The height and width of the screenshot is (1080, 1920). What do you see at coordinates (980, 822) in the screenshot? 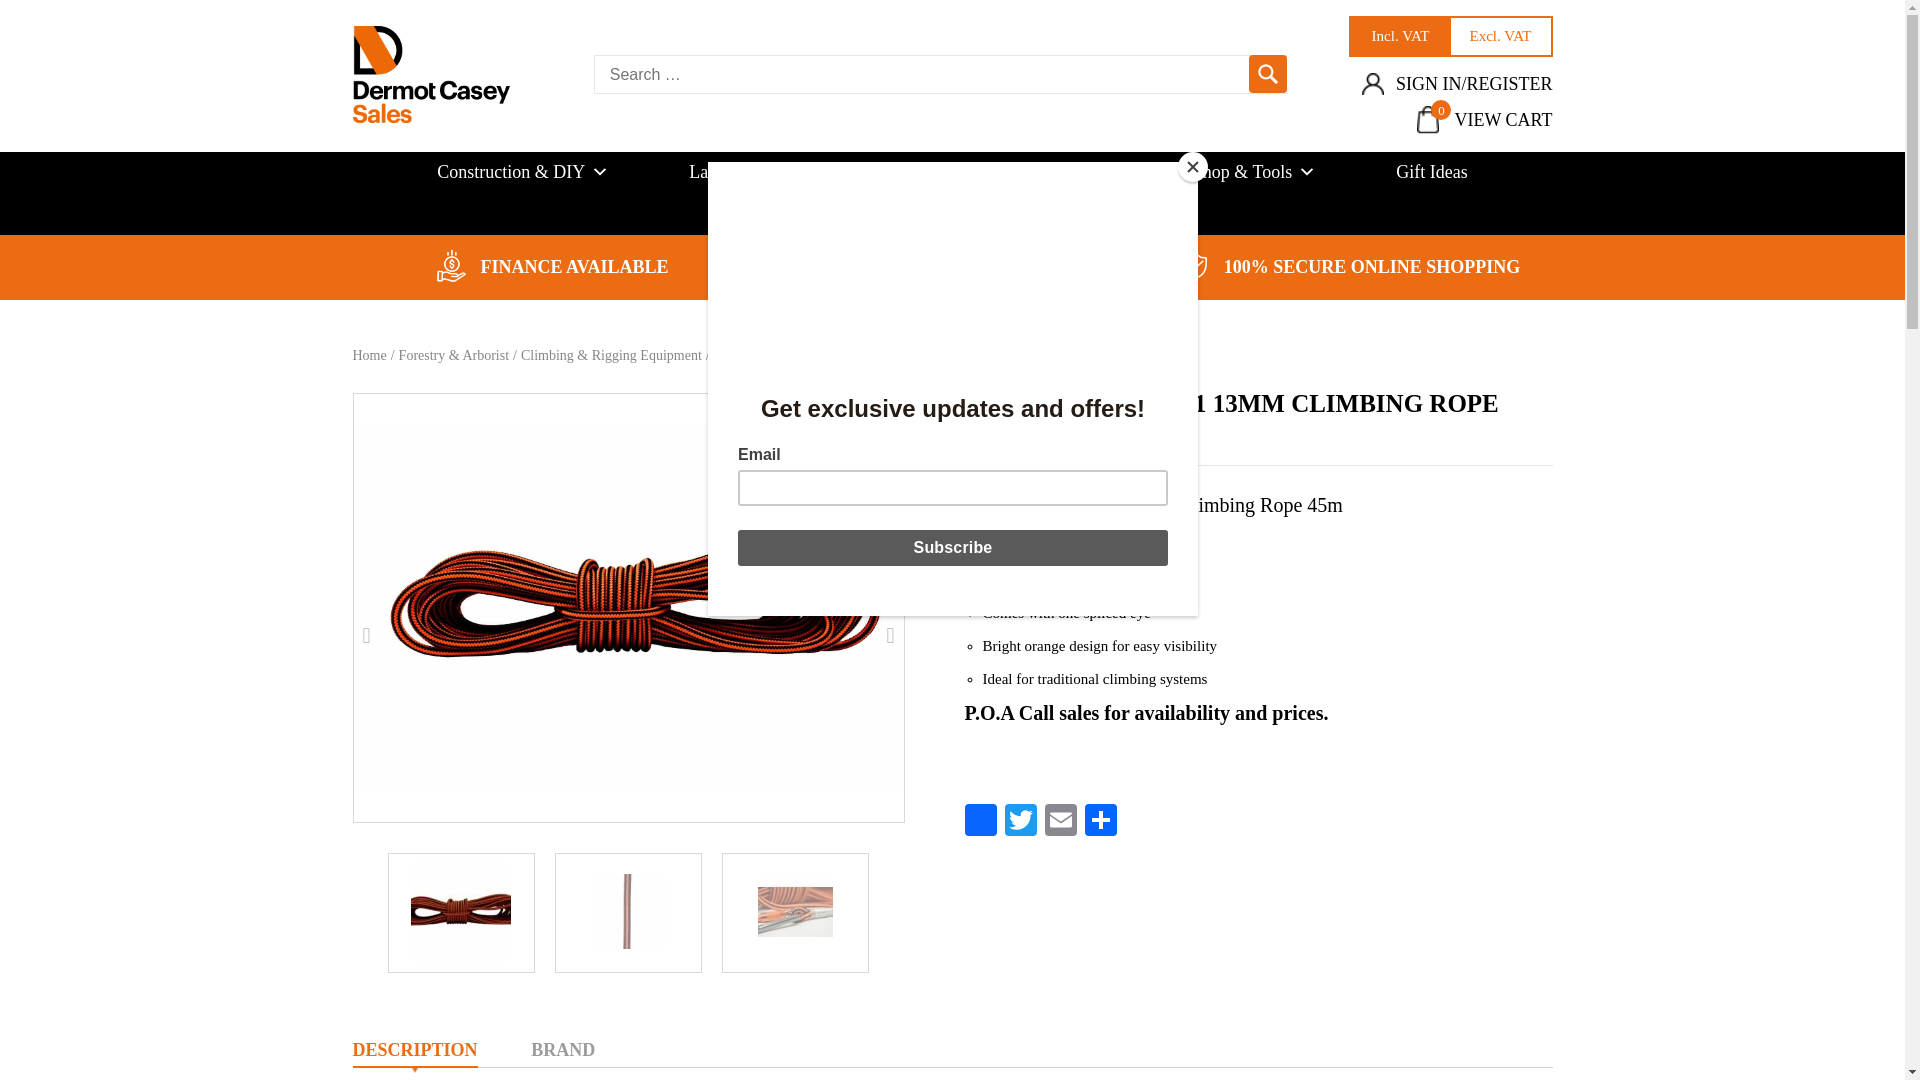
I see `Facebook` at bounding box center [980, 822].